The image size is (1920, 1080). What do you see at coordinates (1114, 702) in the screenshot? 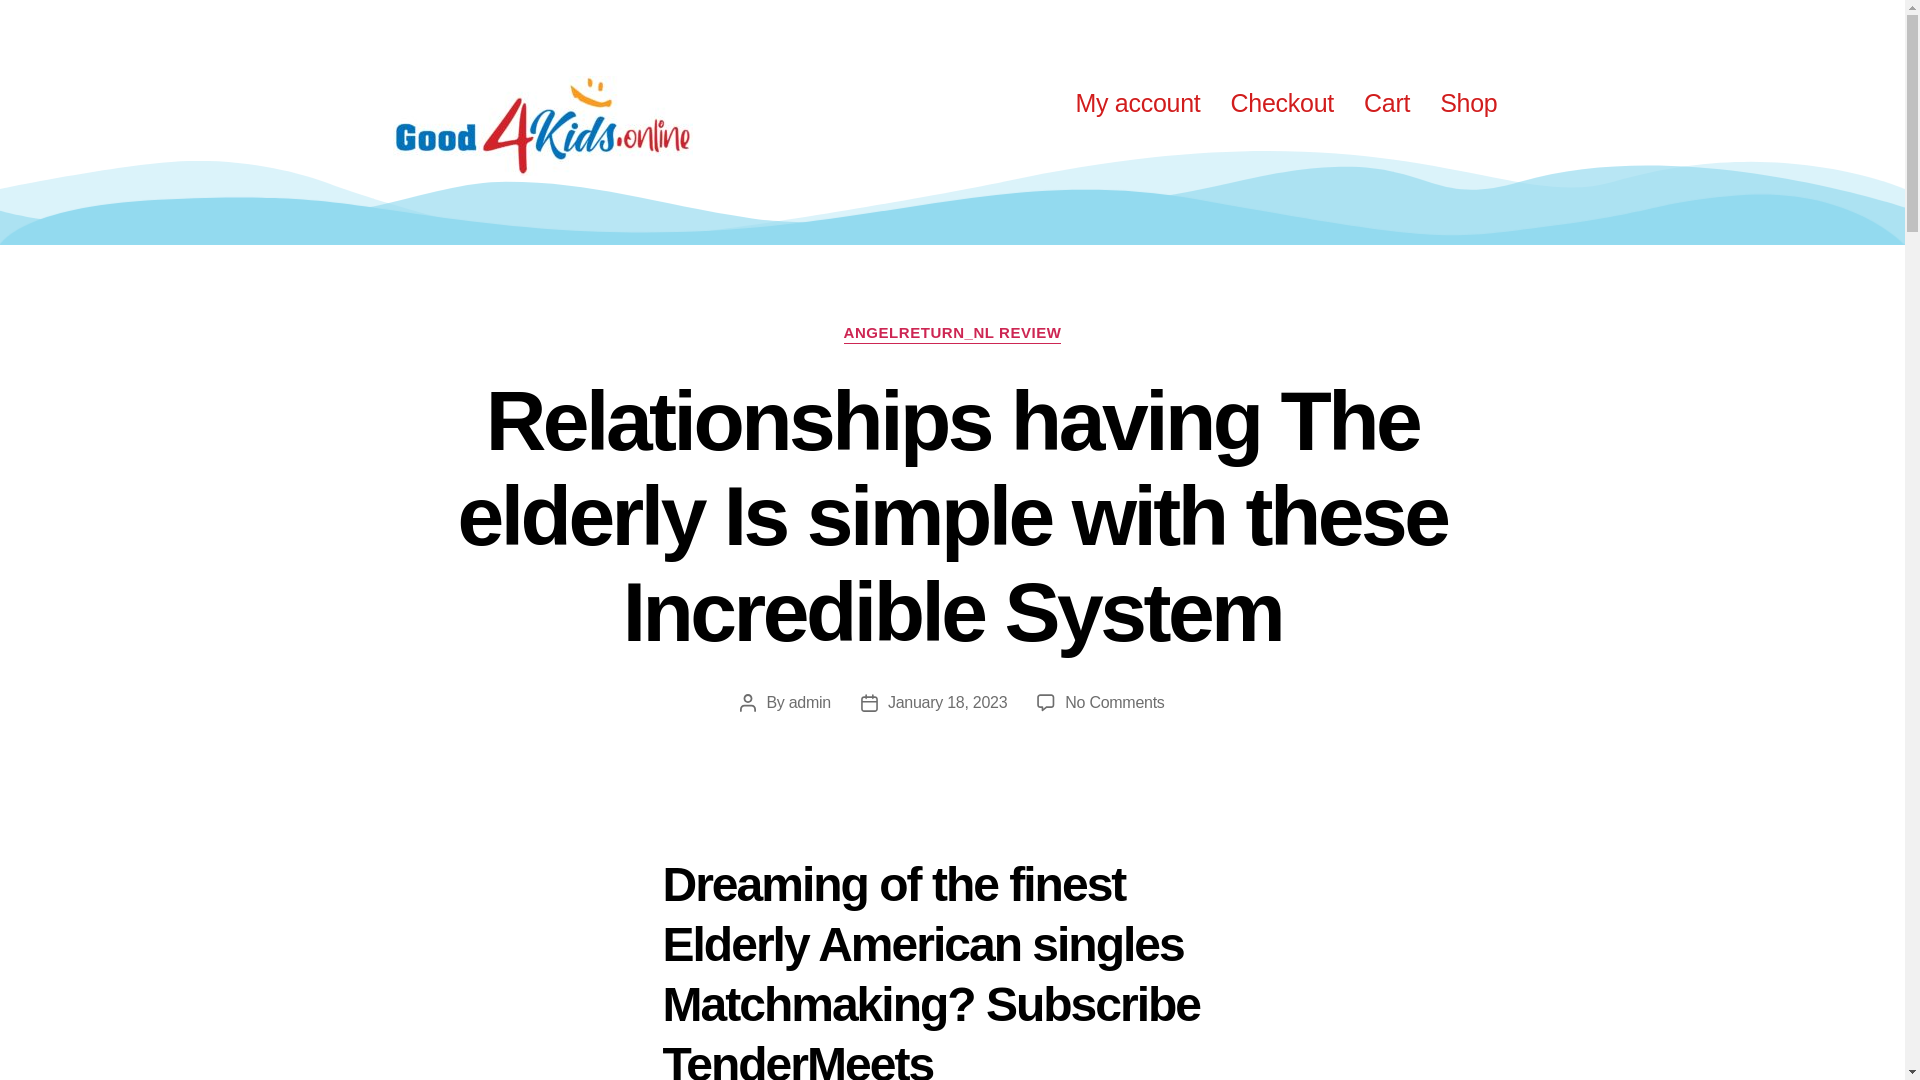
I see `No Comments` at bounding box center [1114, 702].